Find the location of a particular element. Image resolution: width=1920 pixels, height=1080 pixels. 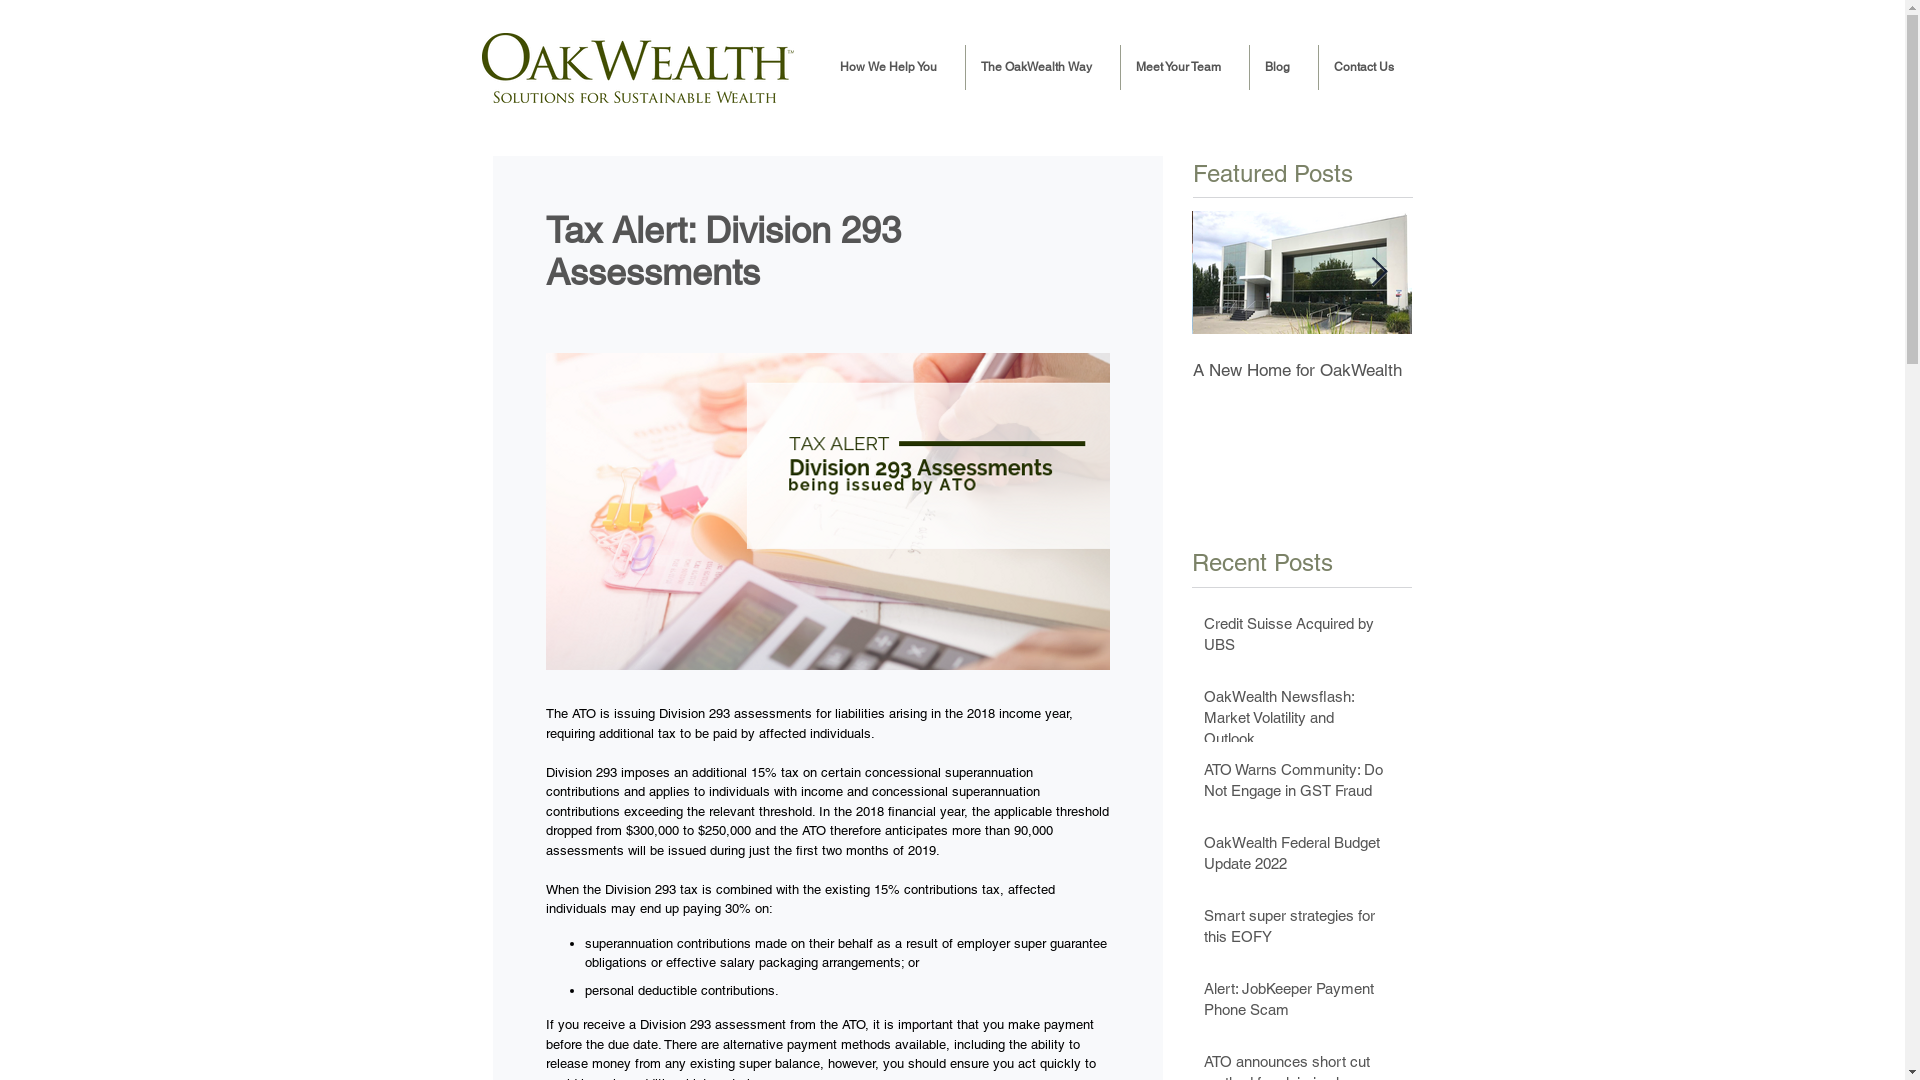

OakWealth Federal Budget Update 2022 is located at coordinates (1295, 857).